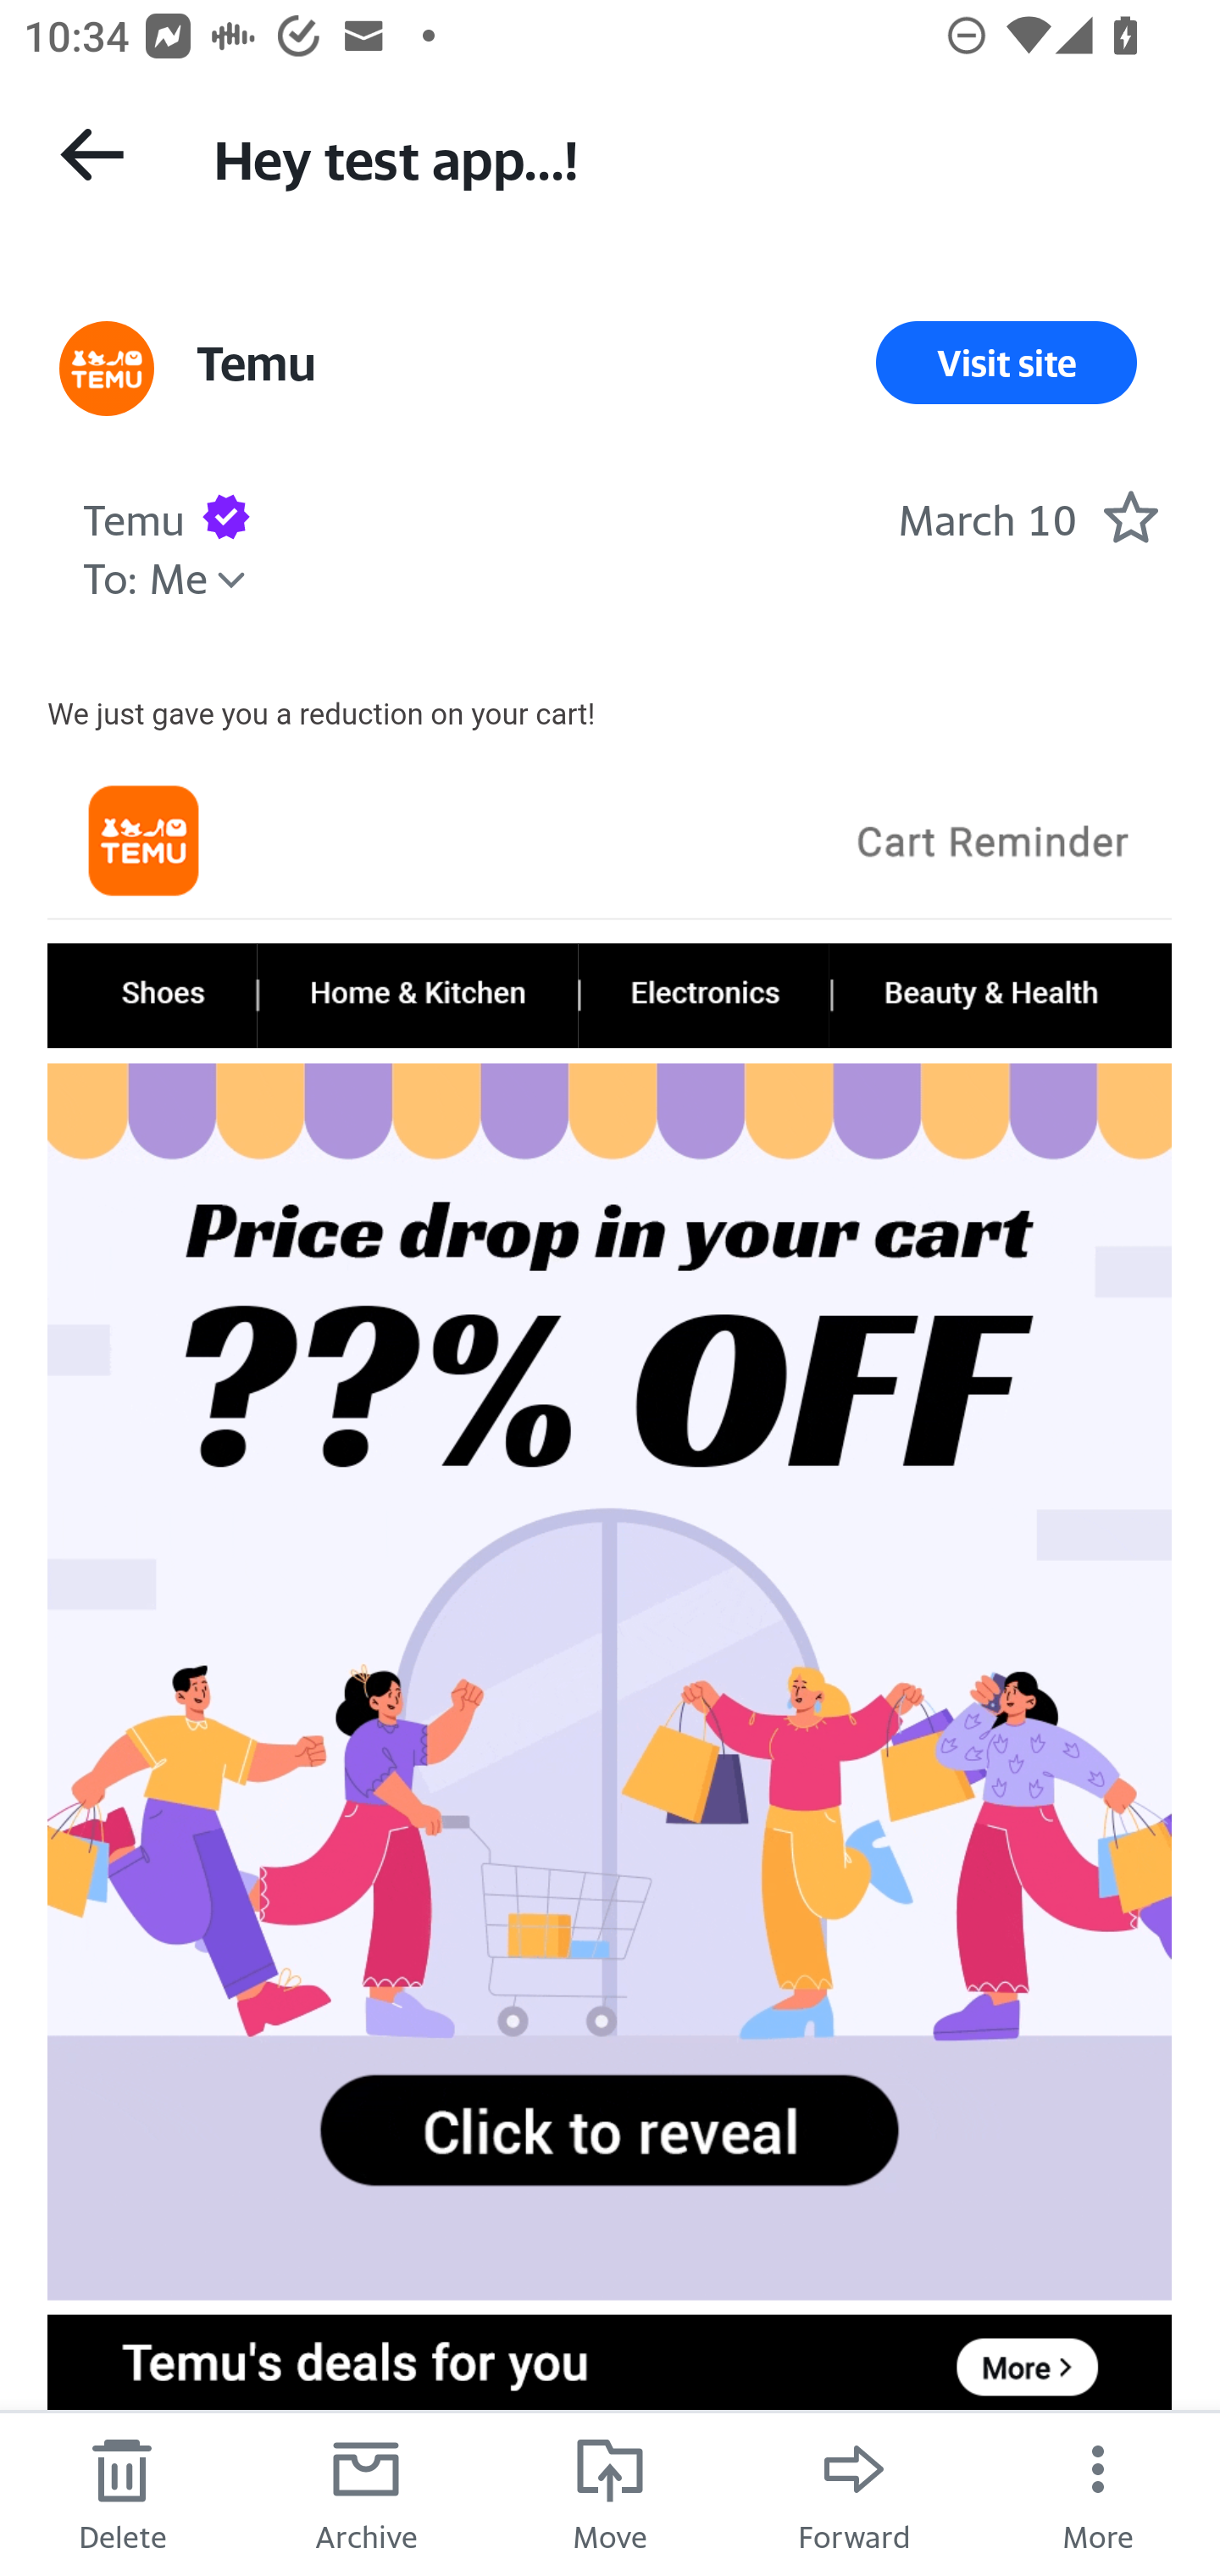  Describe the element at coordinates (122, 2493) in the screenshot. I see `Delete` at that location.